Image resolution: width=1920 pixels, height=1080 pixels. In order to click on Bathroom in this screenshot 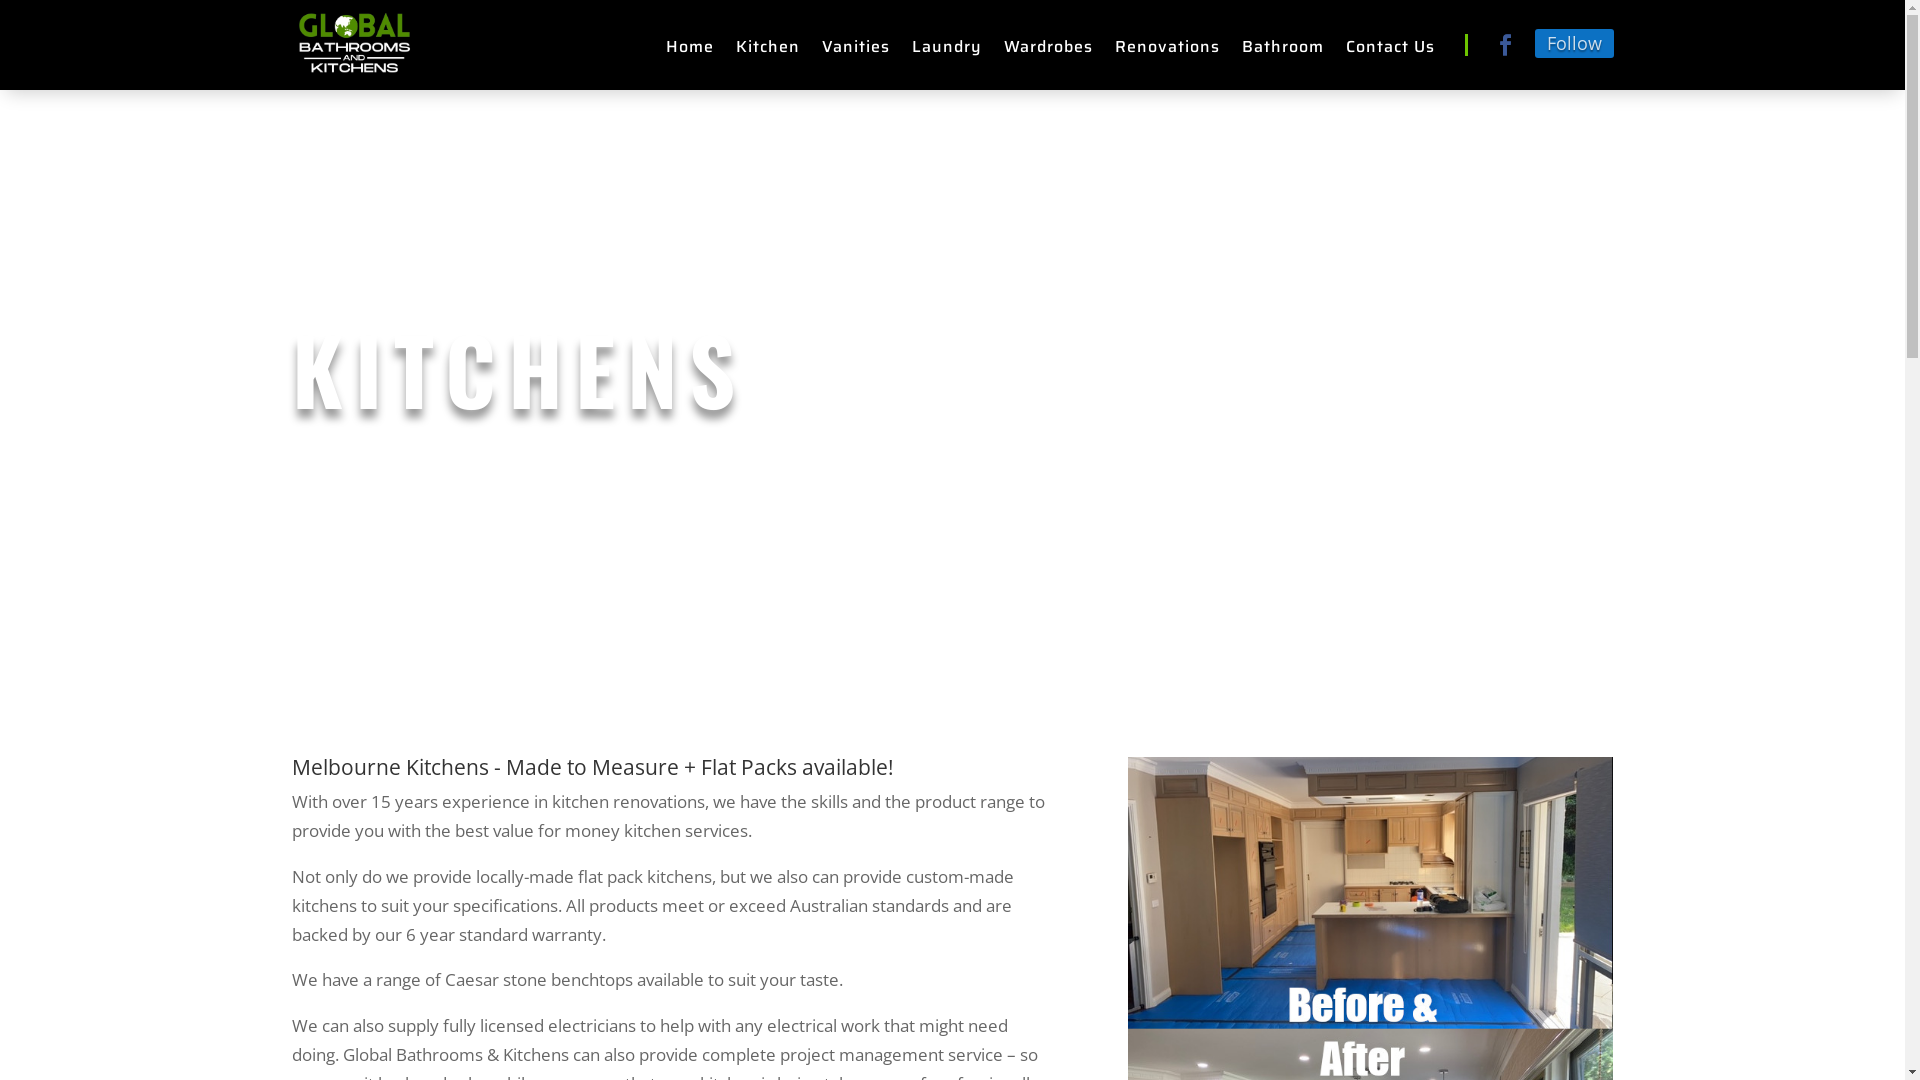, I will do `click(1283, 51)`.